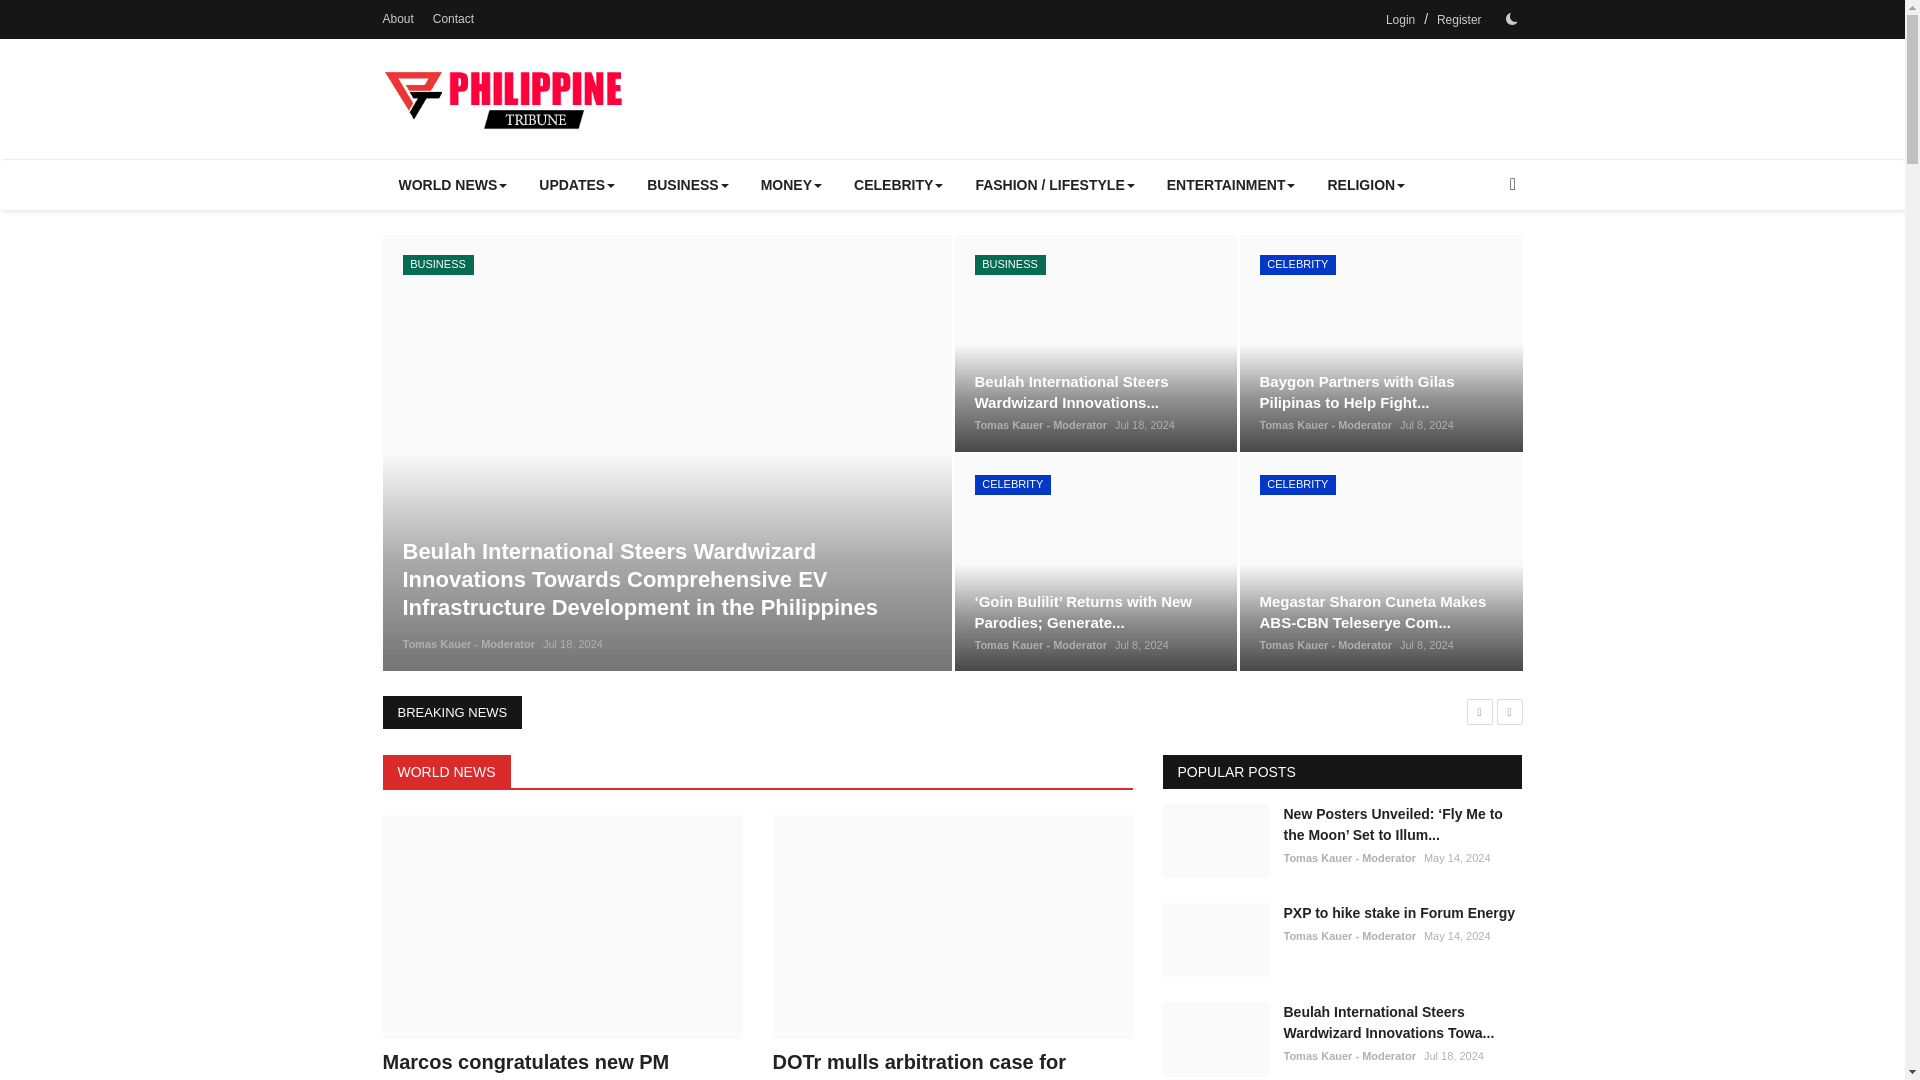 The height and width of the screenshot is (1080, 1920). Describe the element at coordinates (452, 184) in the screenshot. I see `WORLD NEWS` at that location.